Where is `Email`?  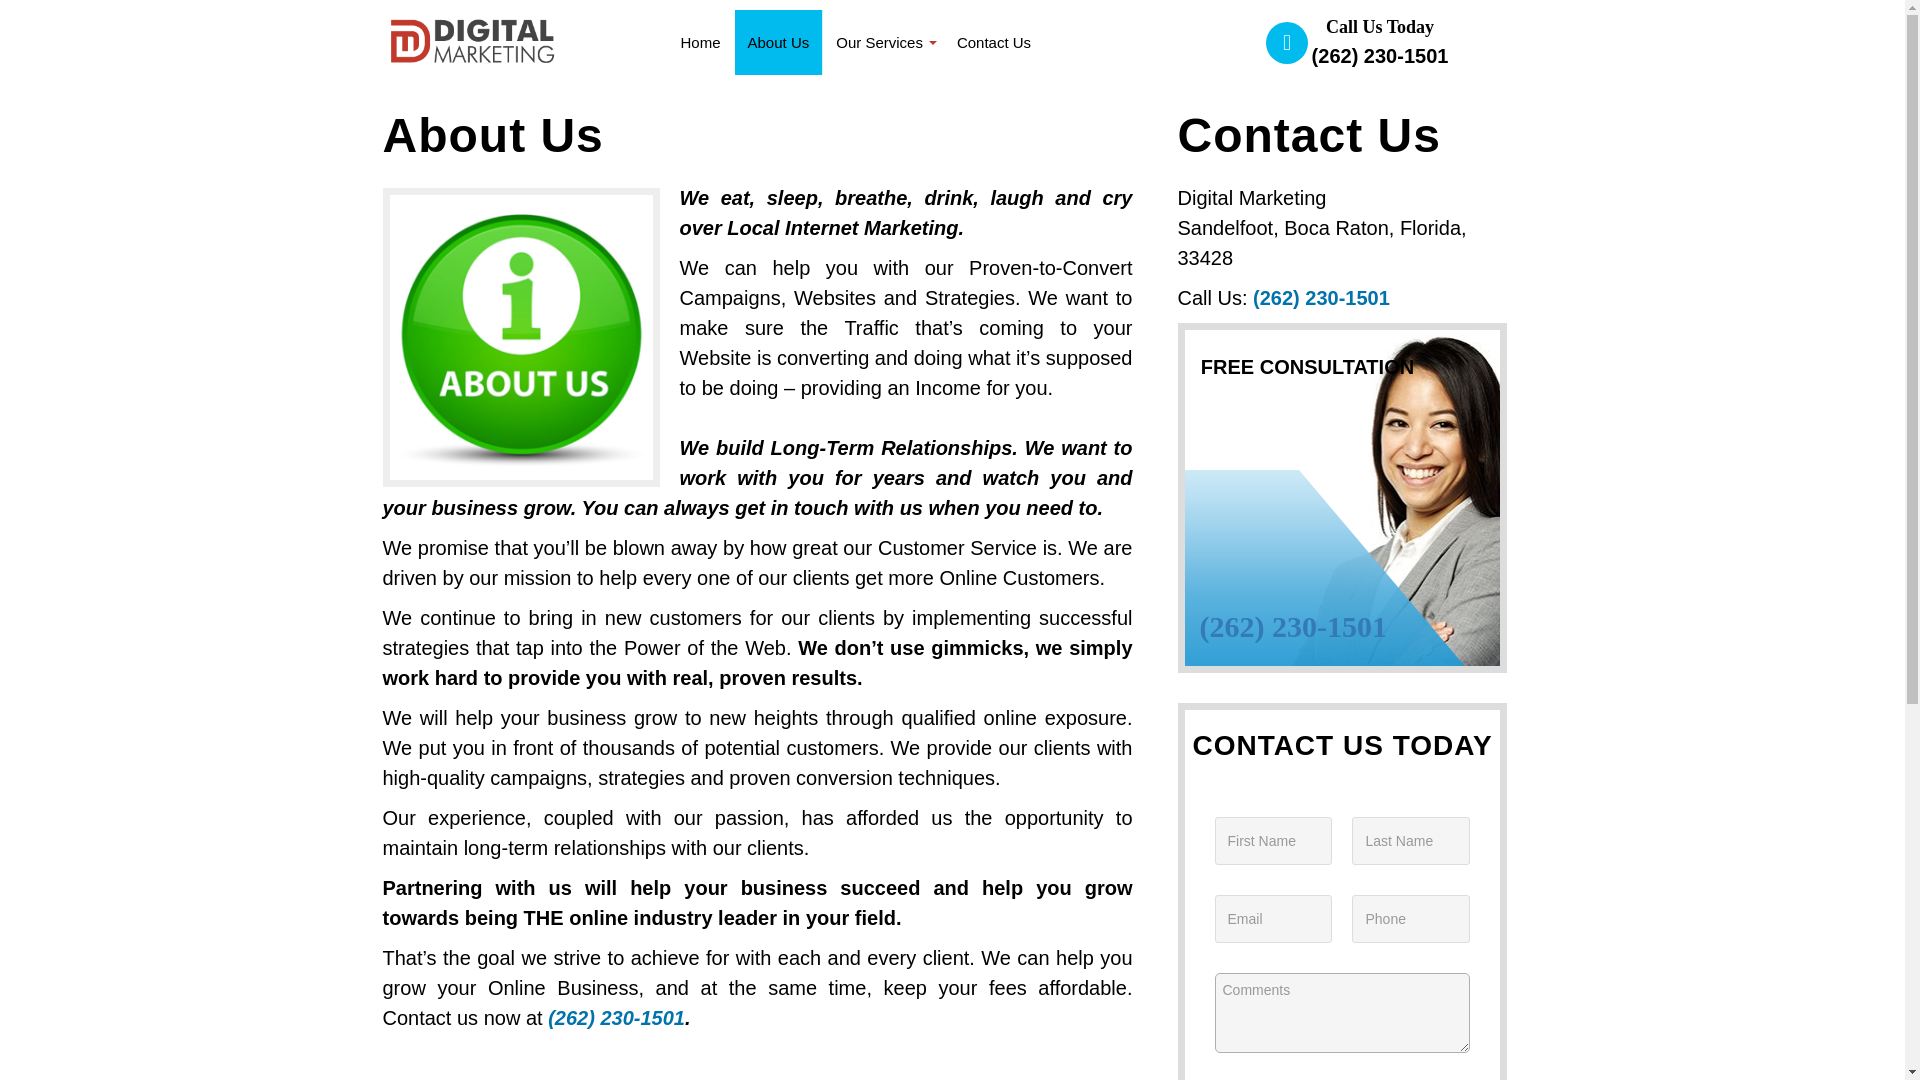
Email is located at coordinates (1272, 918).